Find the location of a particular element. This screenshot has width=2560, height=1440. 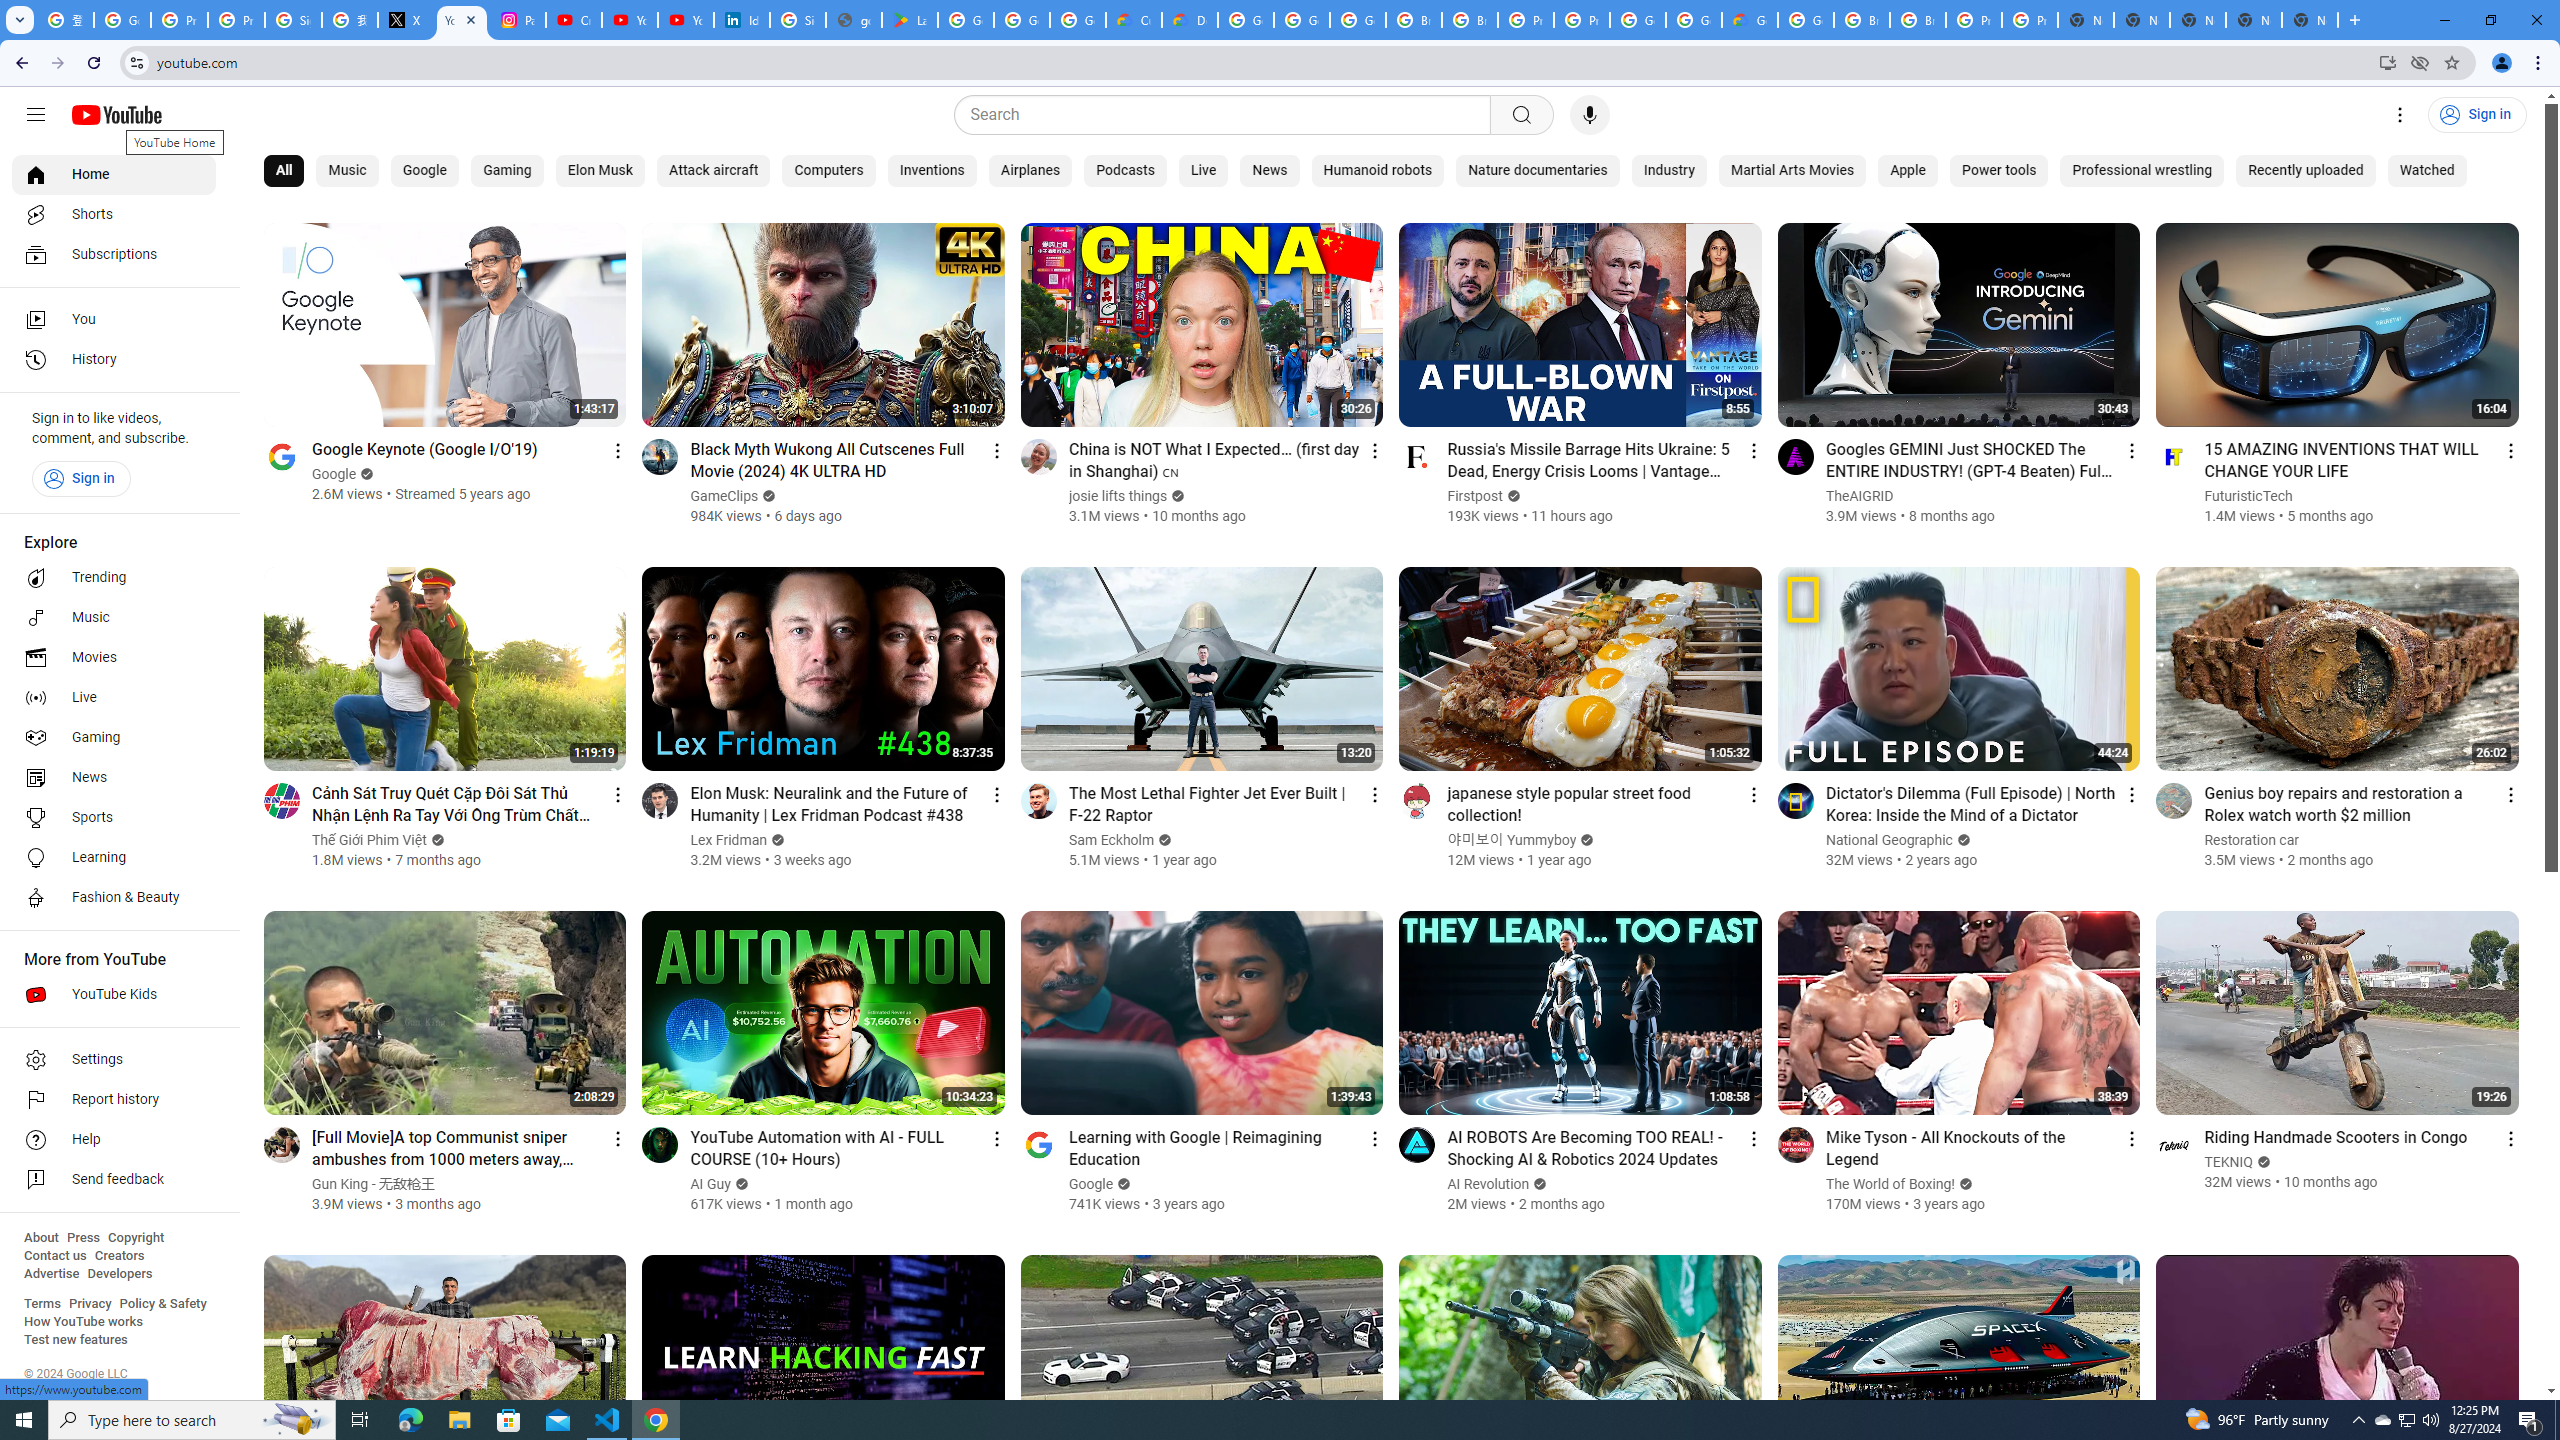

Last Shelter: Survival - Apps on Google Play is located at coordinates (910, 20).